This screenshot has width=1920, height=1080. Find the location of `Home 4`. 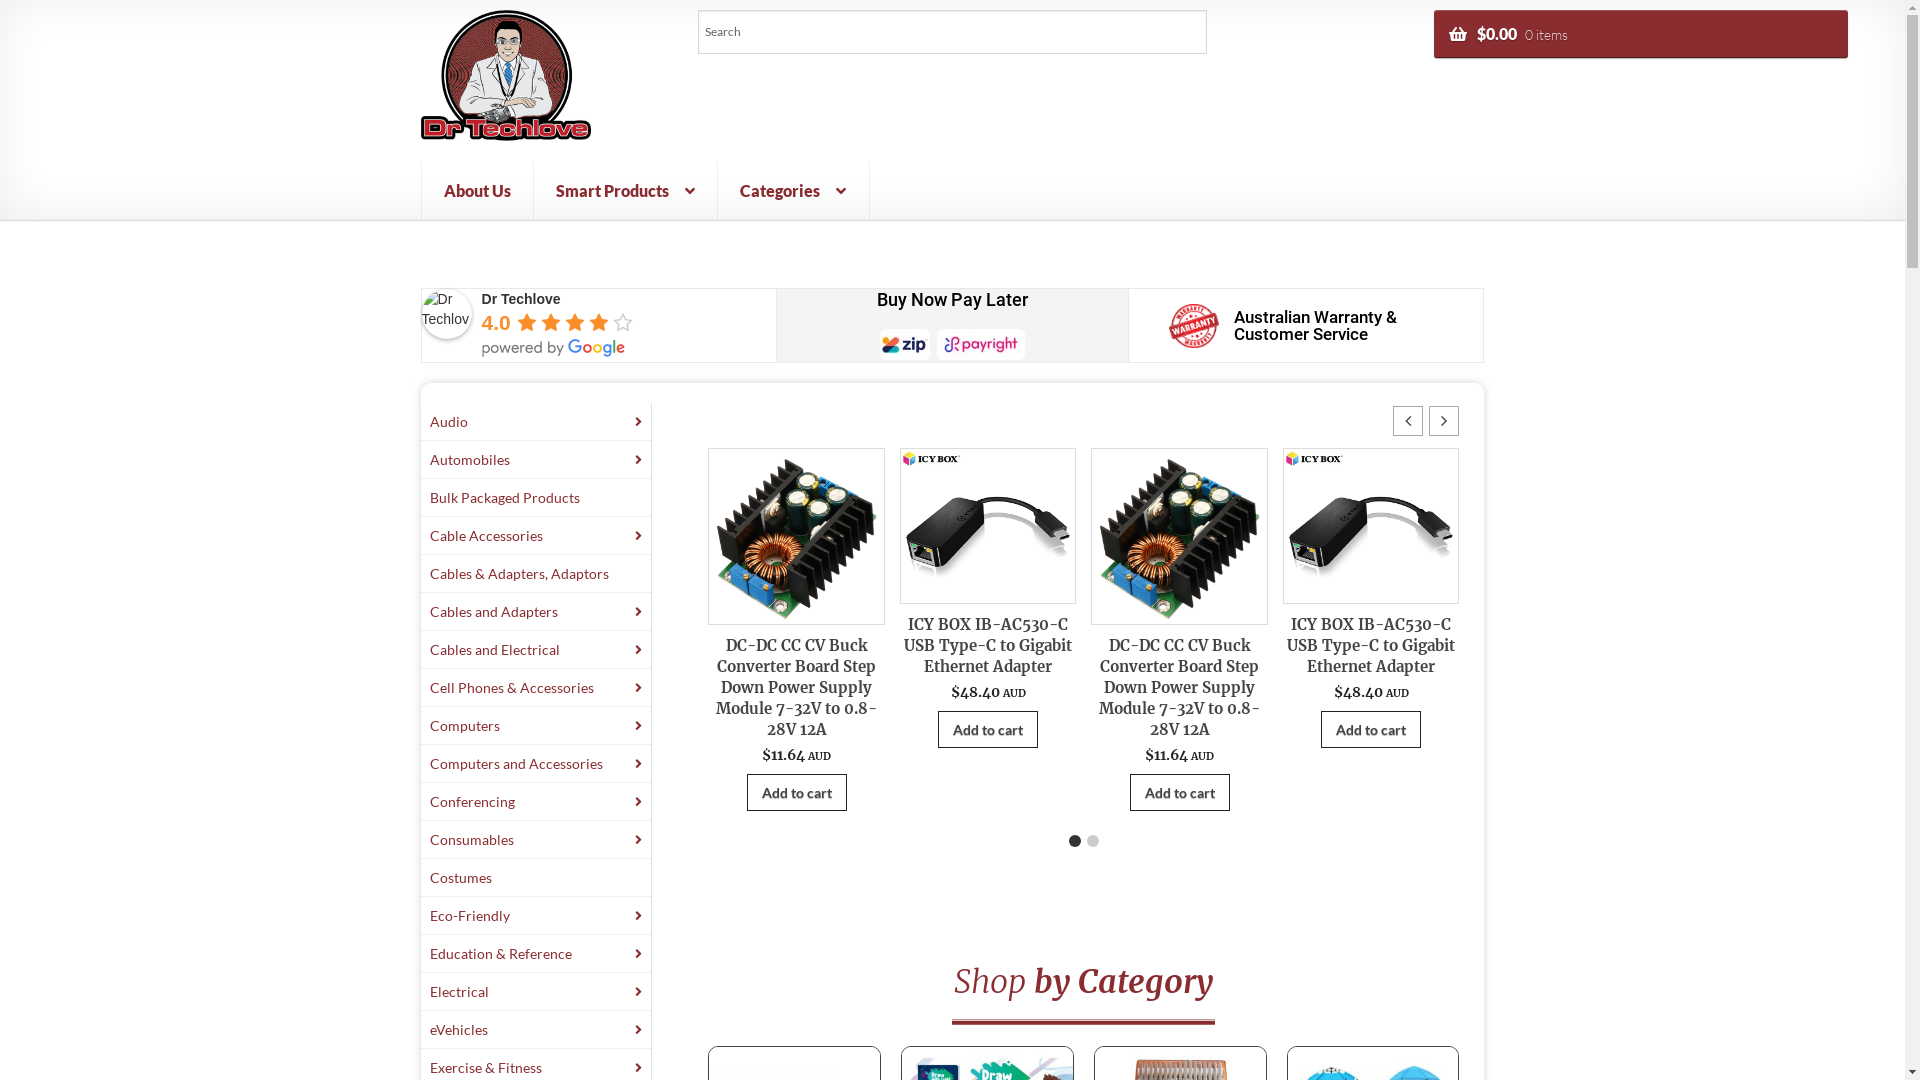

Home 4 is located at coordinates (952, 344).